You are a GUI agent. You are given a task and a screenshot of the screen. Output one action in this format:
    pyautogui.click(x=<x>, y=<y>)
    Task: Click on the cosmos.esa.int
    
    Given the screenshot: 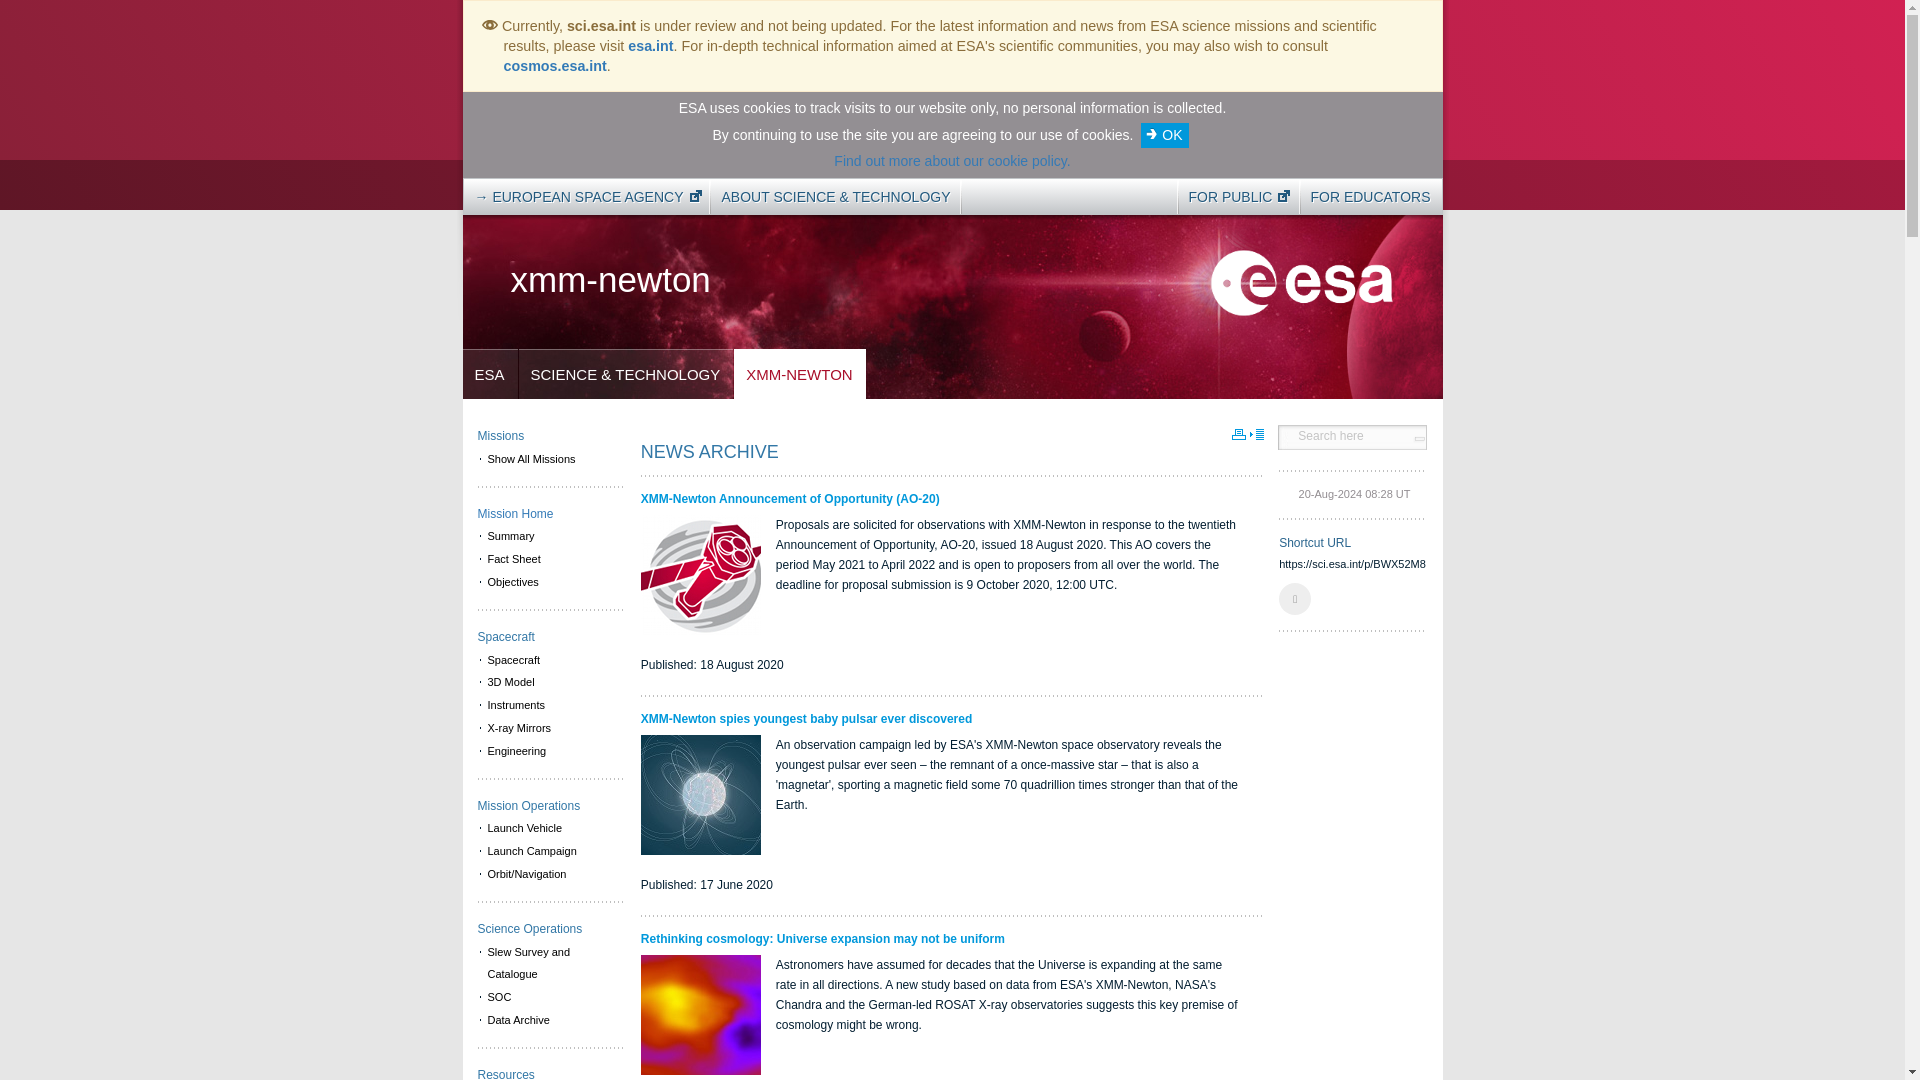 What is the action you would take?
    pyautogui.click(x=554, y=66)
    